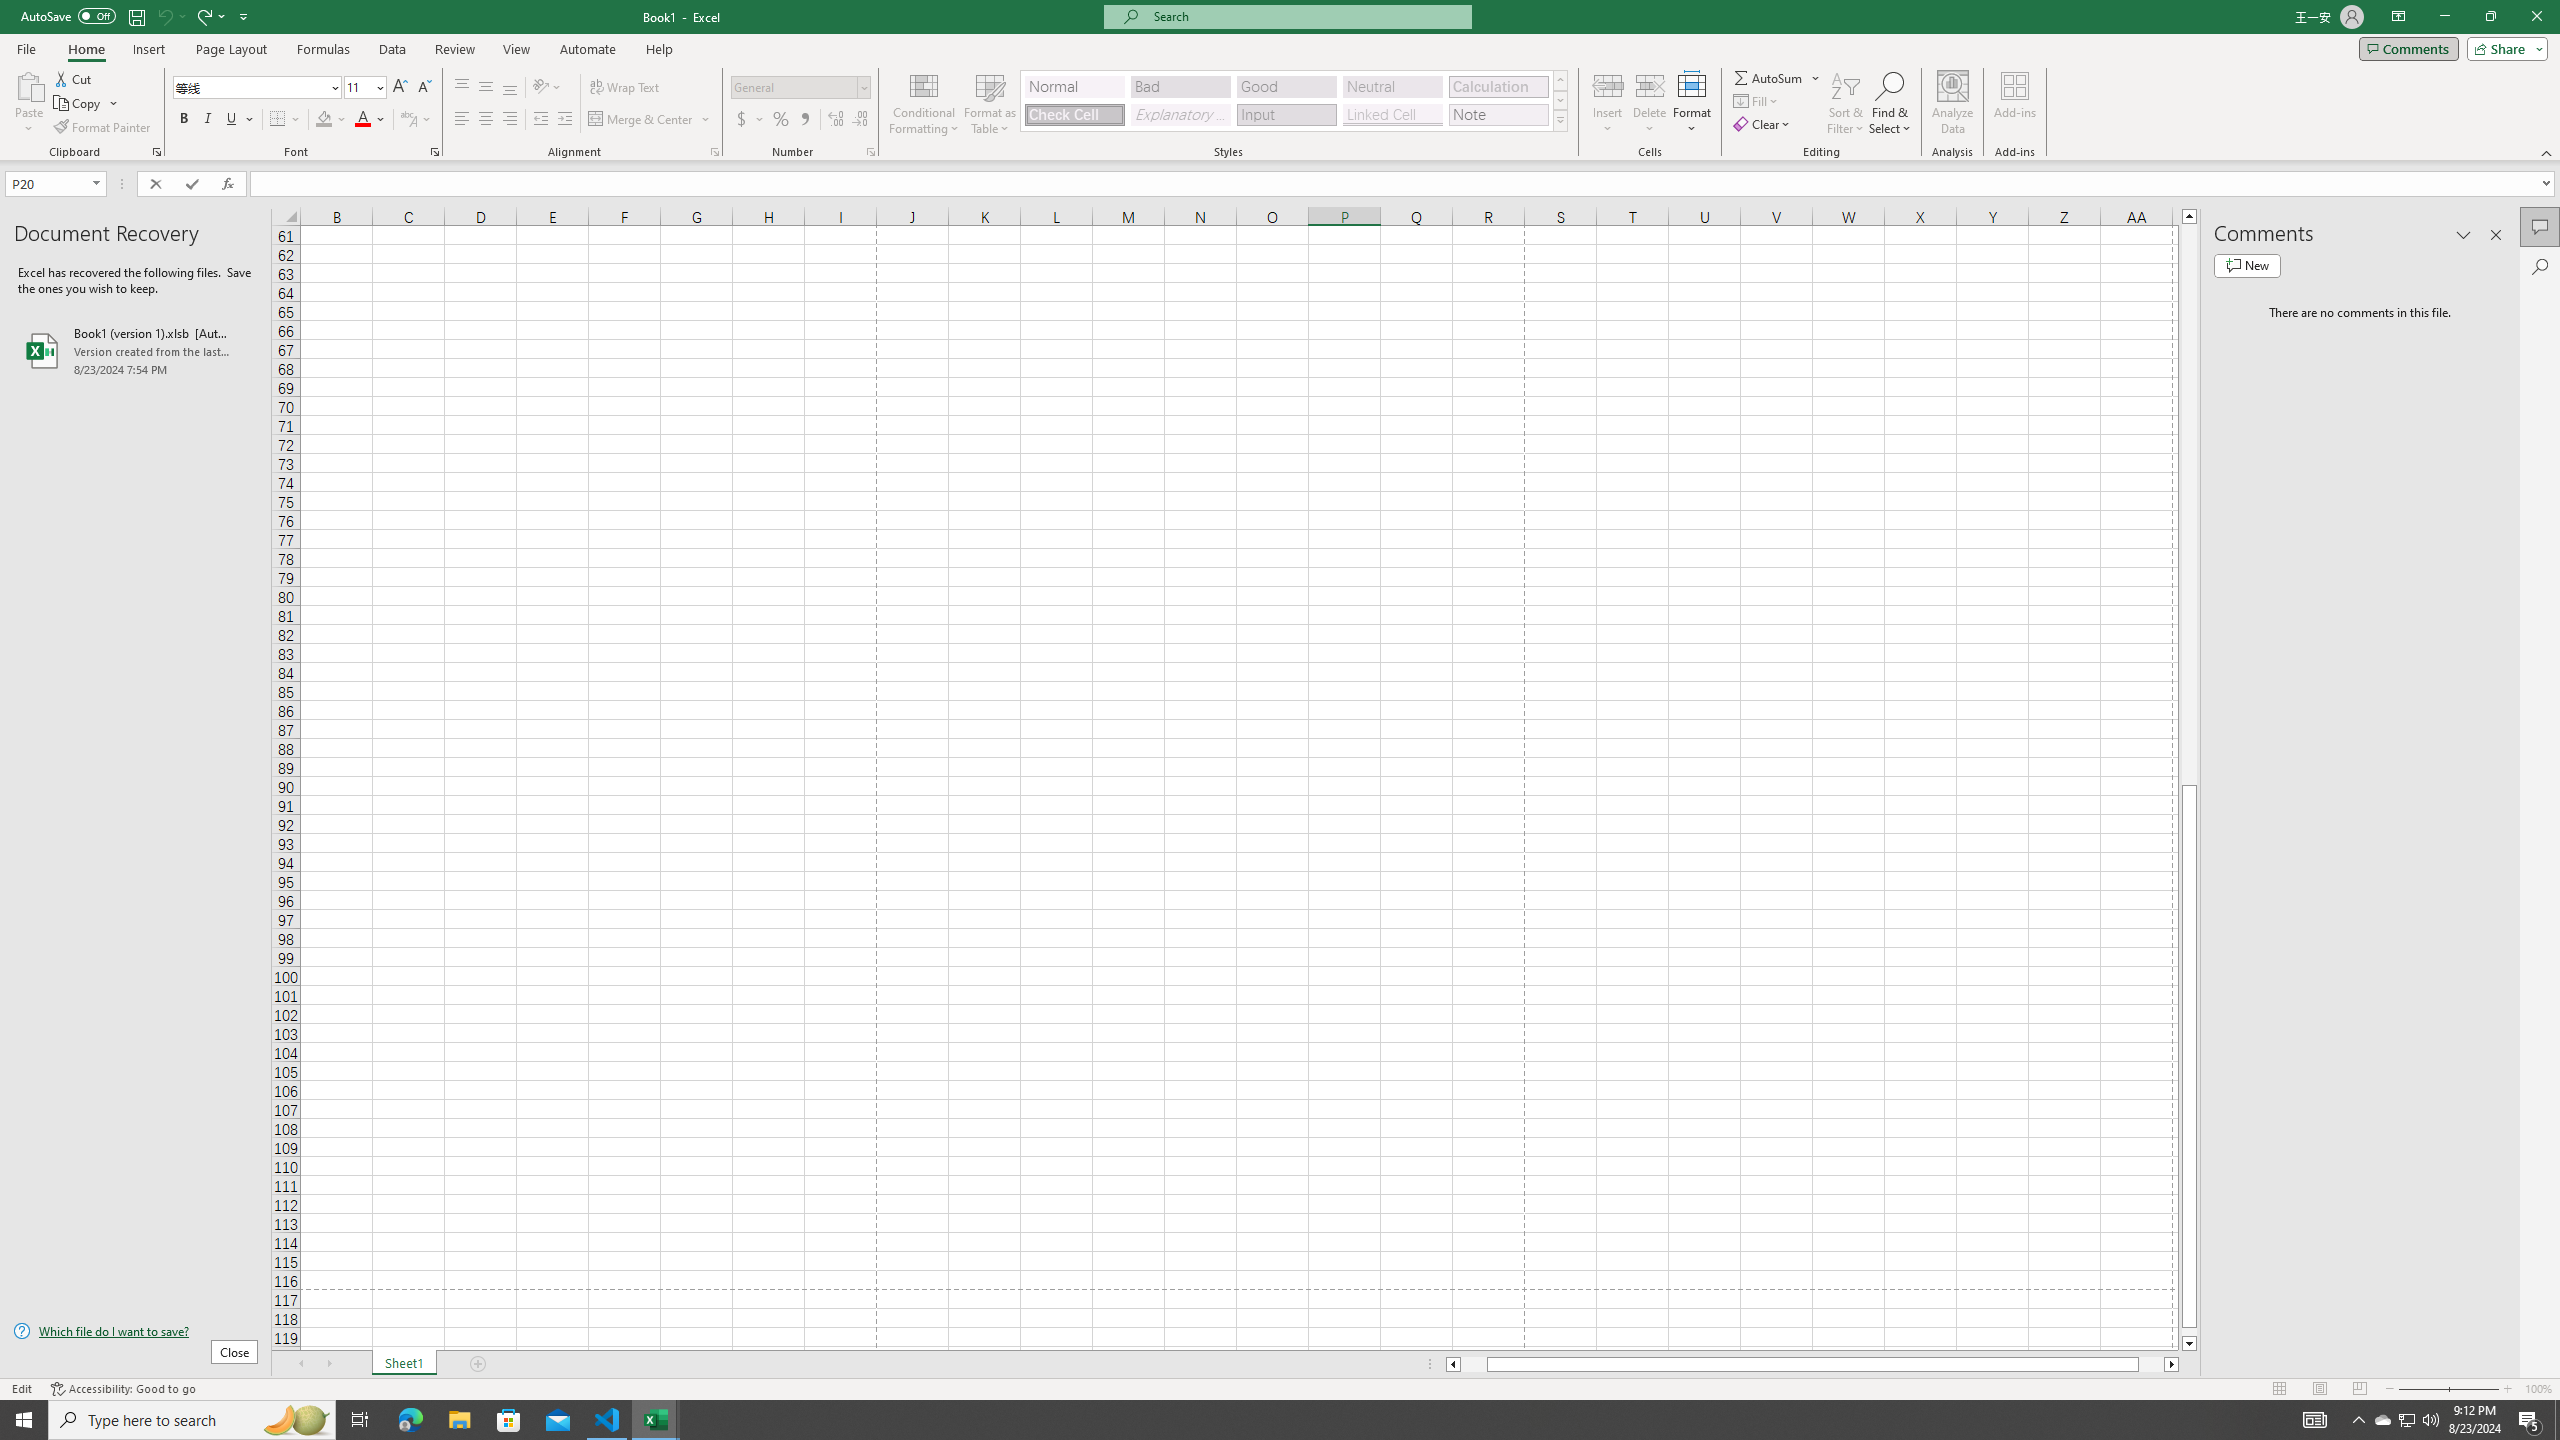 This screenshot has width=2560, height=1440. Describe the element at coordinates (408, 120) in the screenshot. I see `Show Phonetic Field` at that location.